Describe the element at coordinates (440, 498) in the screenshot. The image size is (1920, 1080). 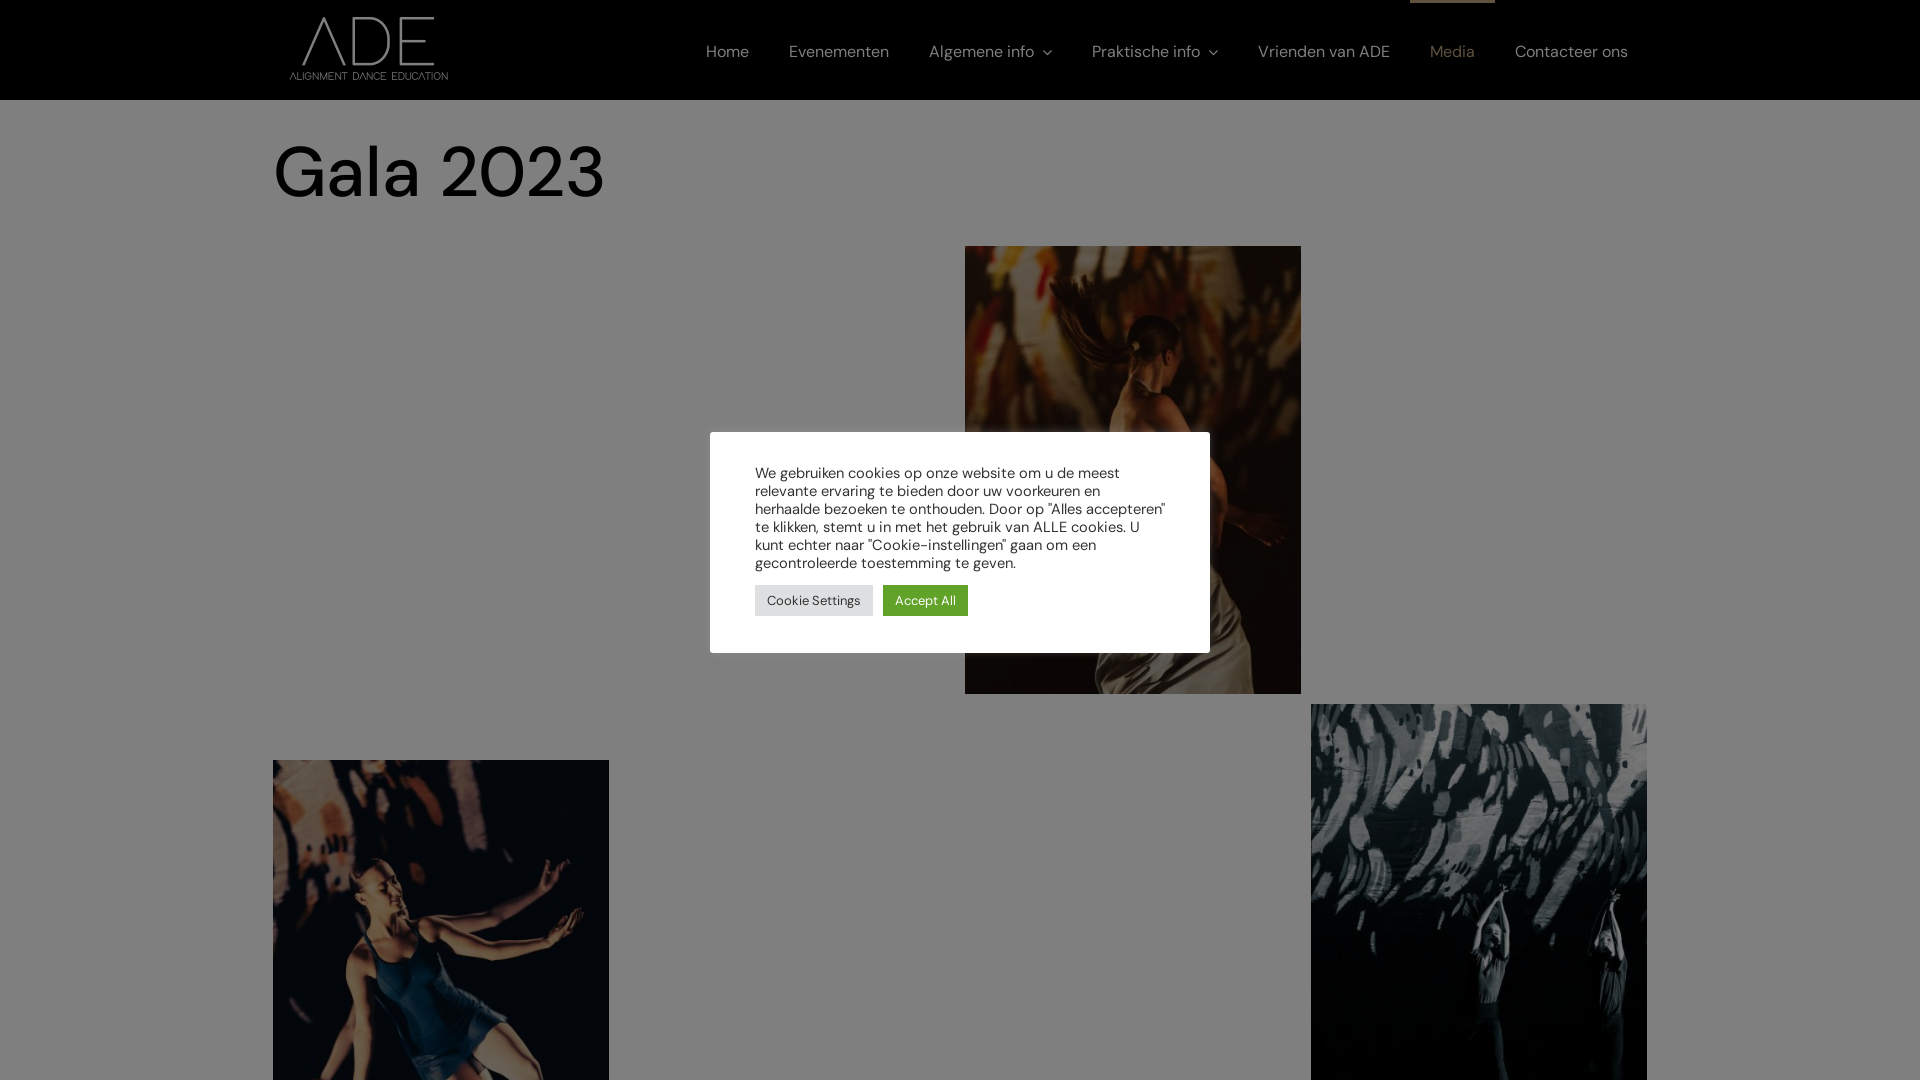
I see `ADE gala` at that location.